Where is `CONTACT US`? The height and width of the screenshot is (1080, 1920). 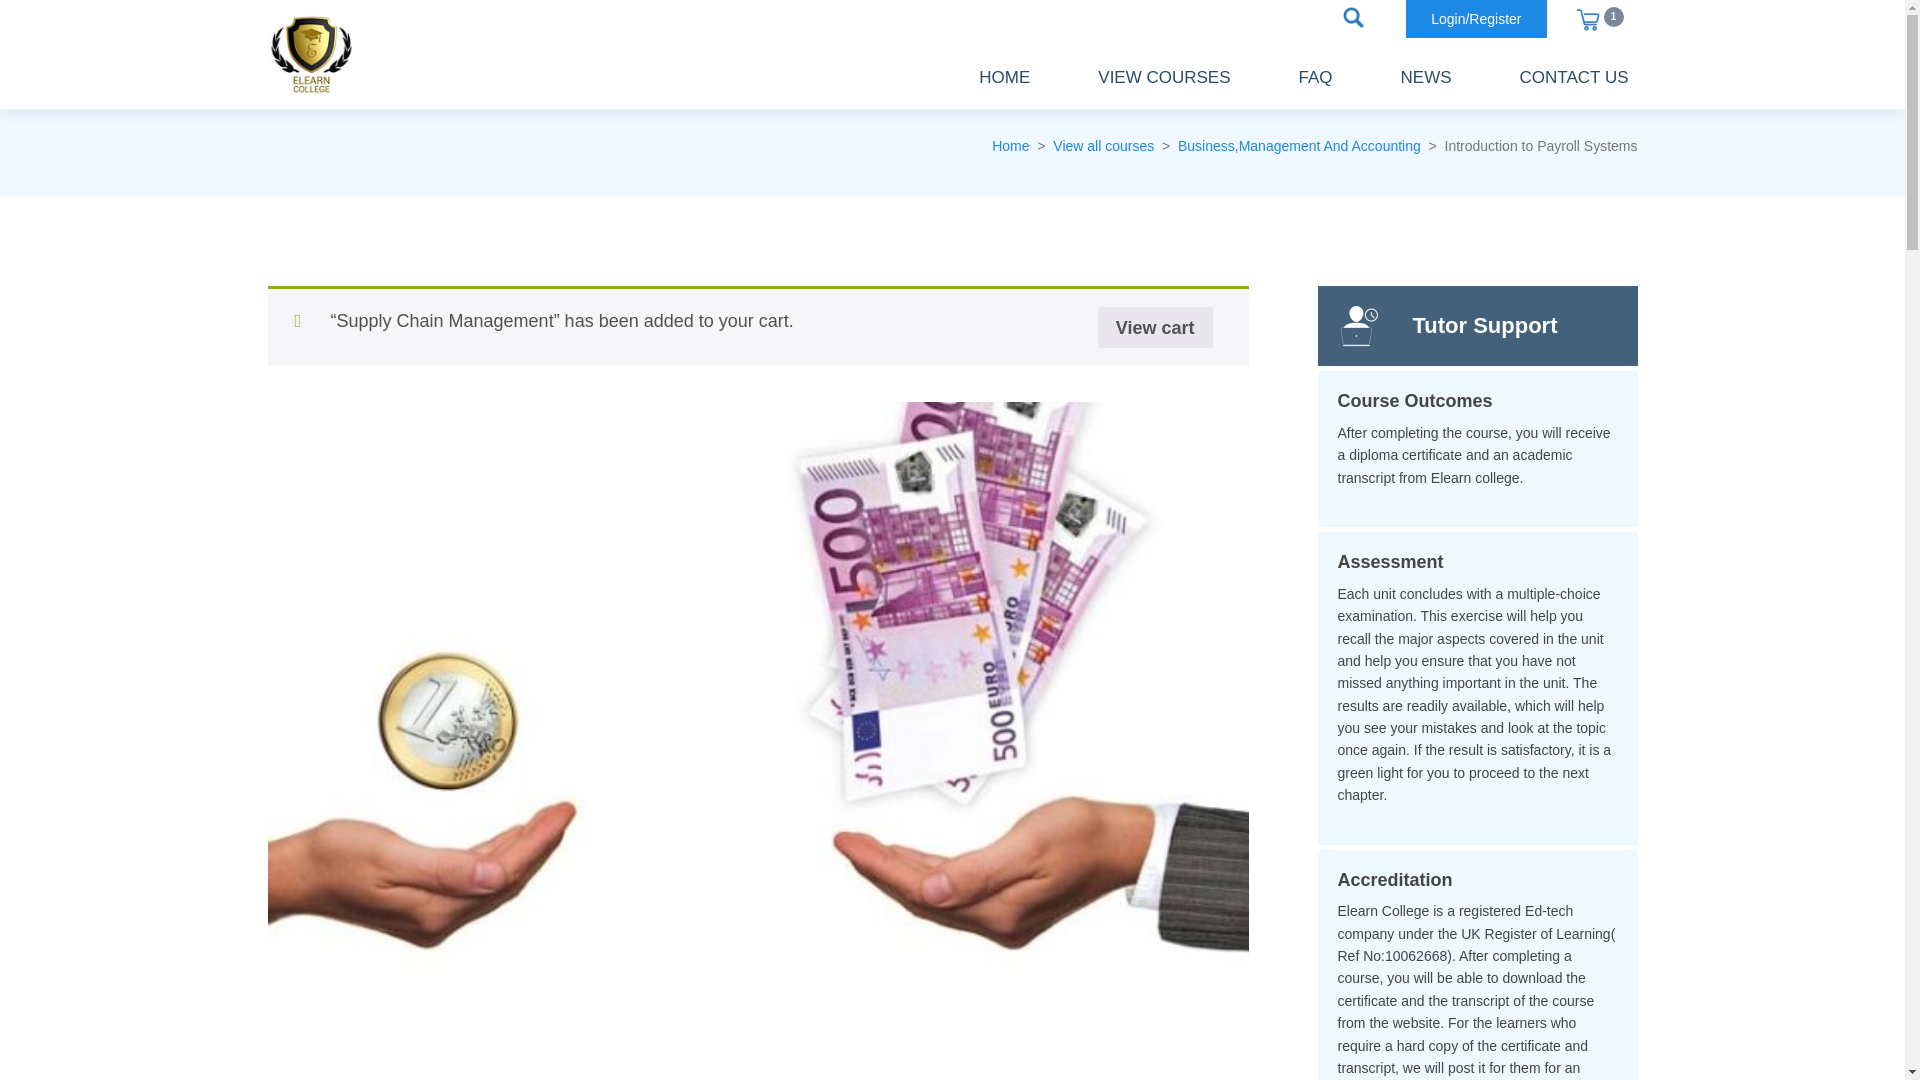 CONTACT US is located at coordinates (1574, 78).